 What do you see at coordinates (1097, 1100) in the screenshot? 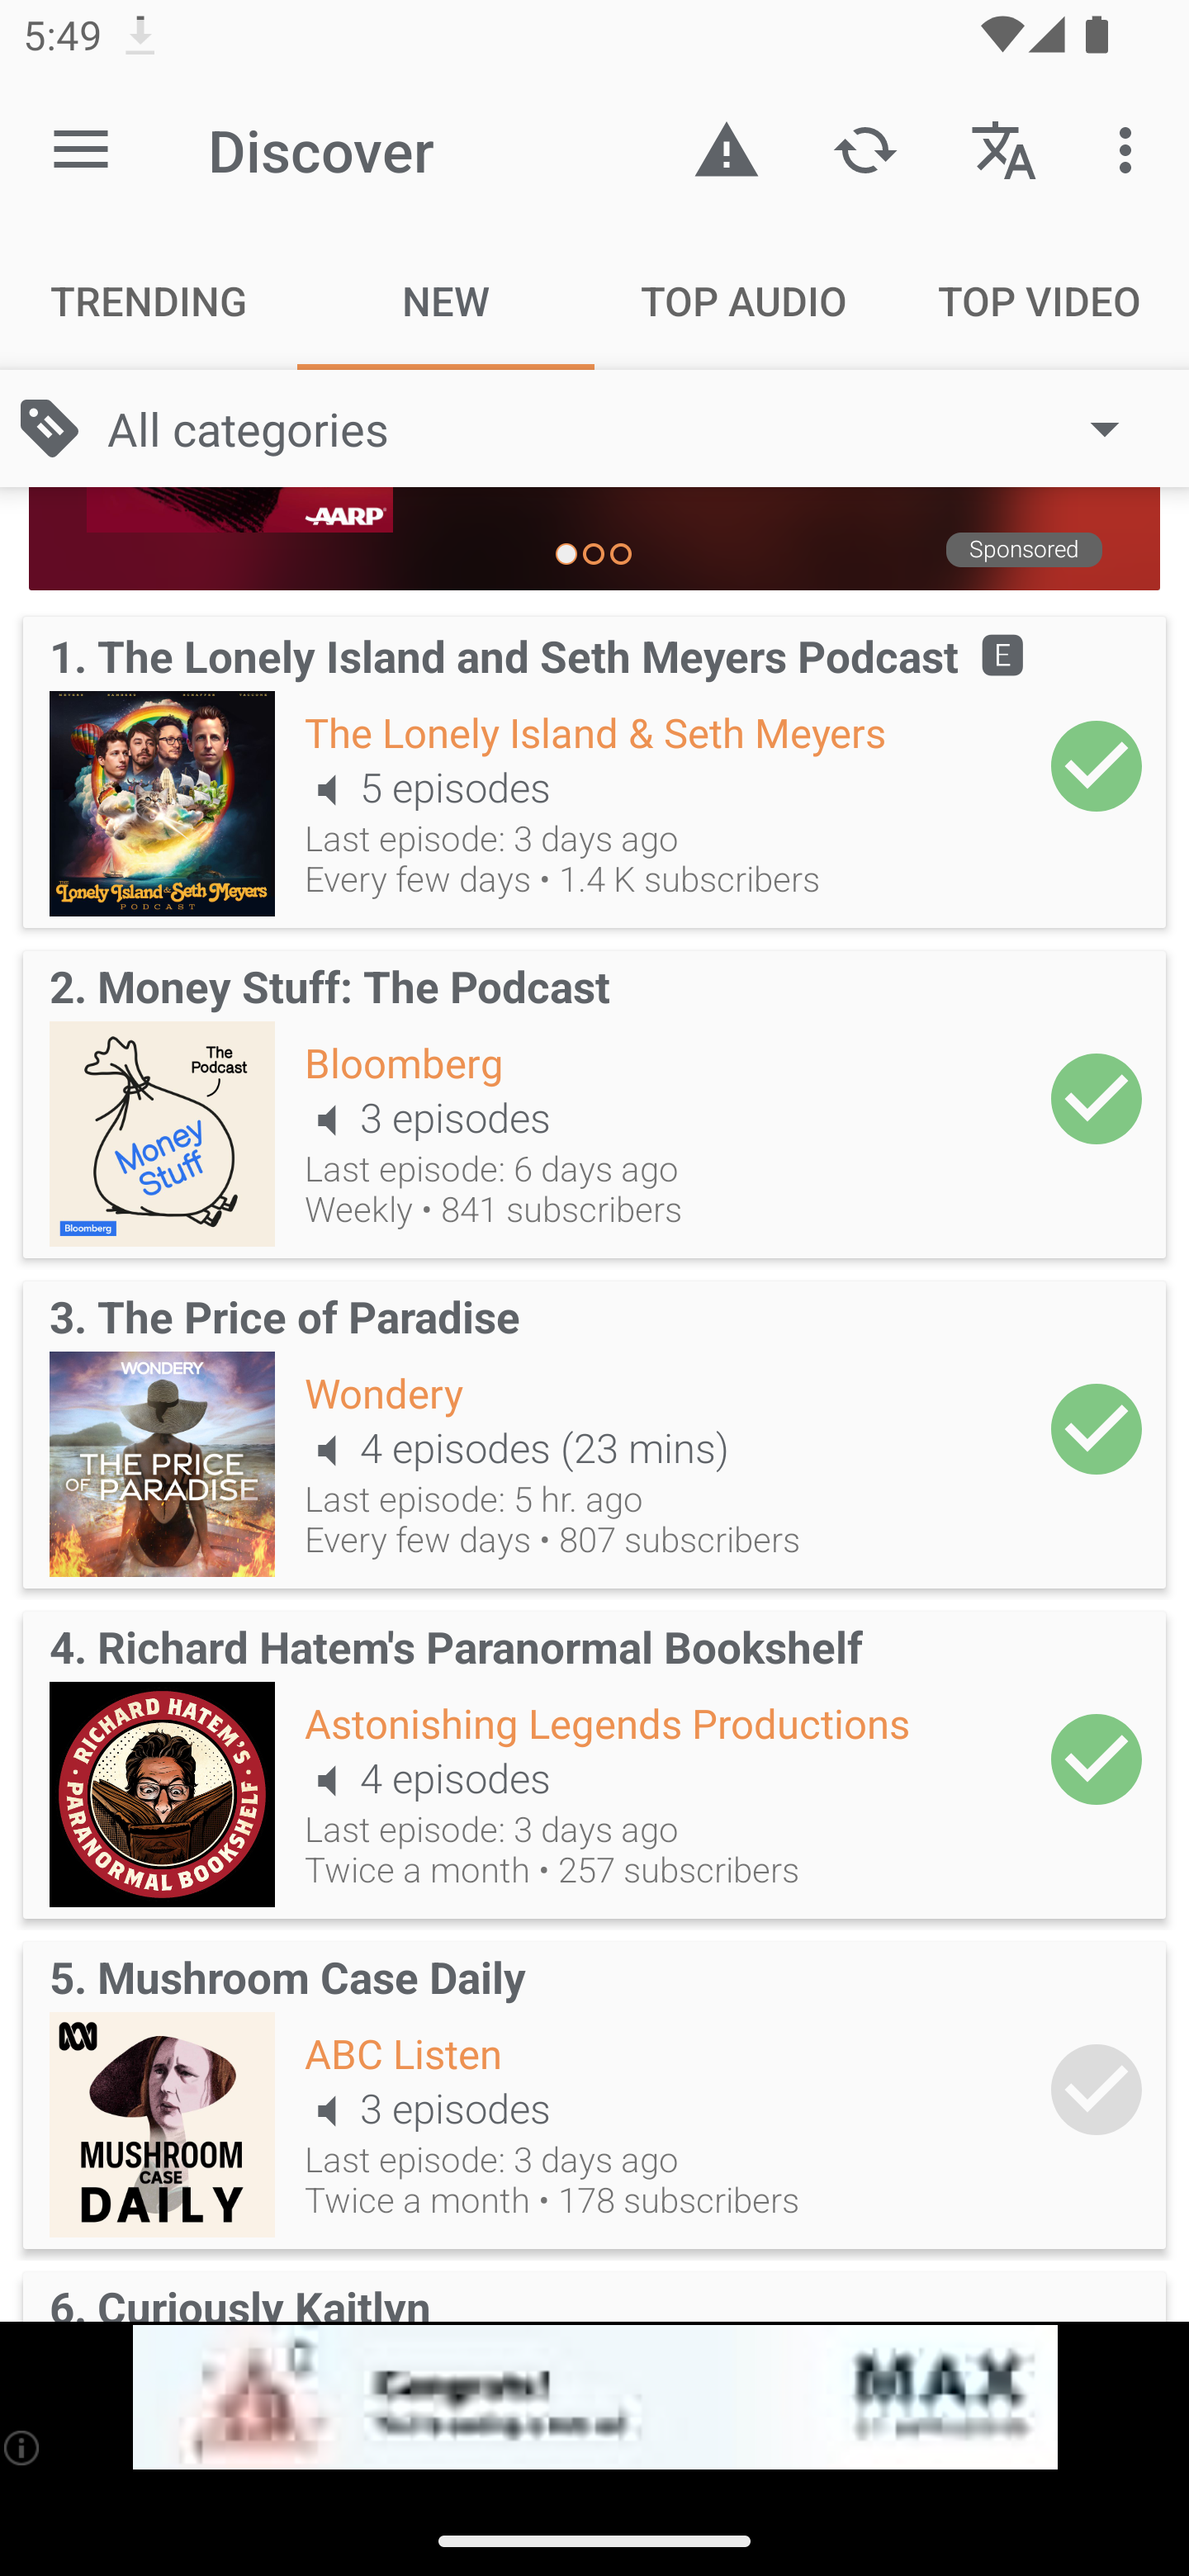
I see `Add` at bounding box center [1097, 1100].